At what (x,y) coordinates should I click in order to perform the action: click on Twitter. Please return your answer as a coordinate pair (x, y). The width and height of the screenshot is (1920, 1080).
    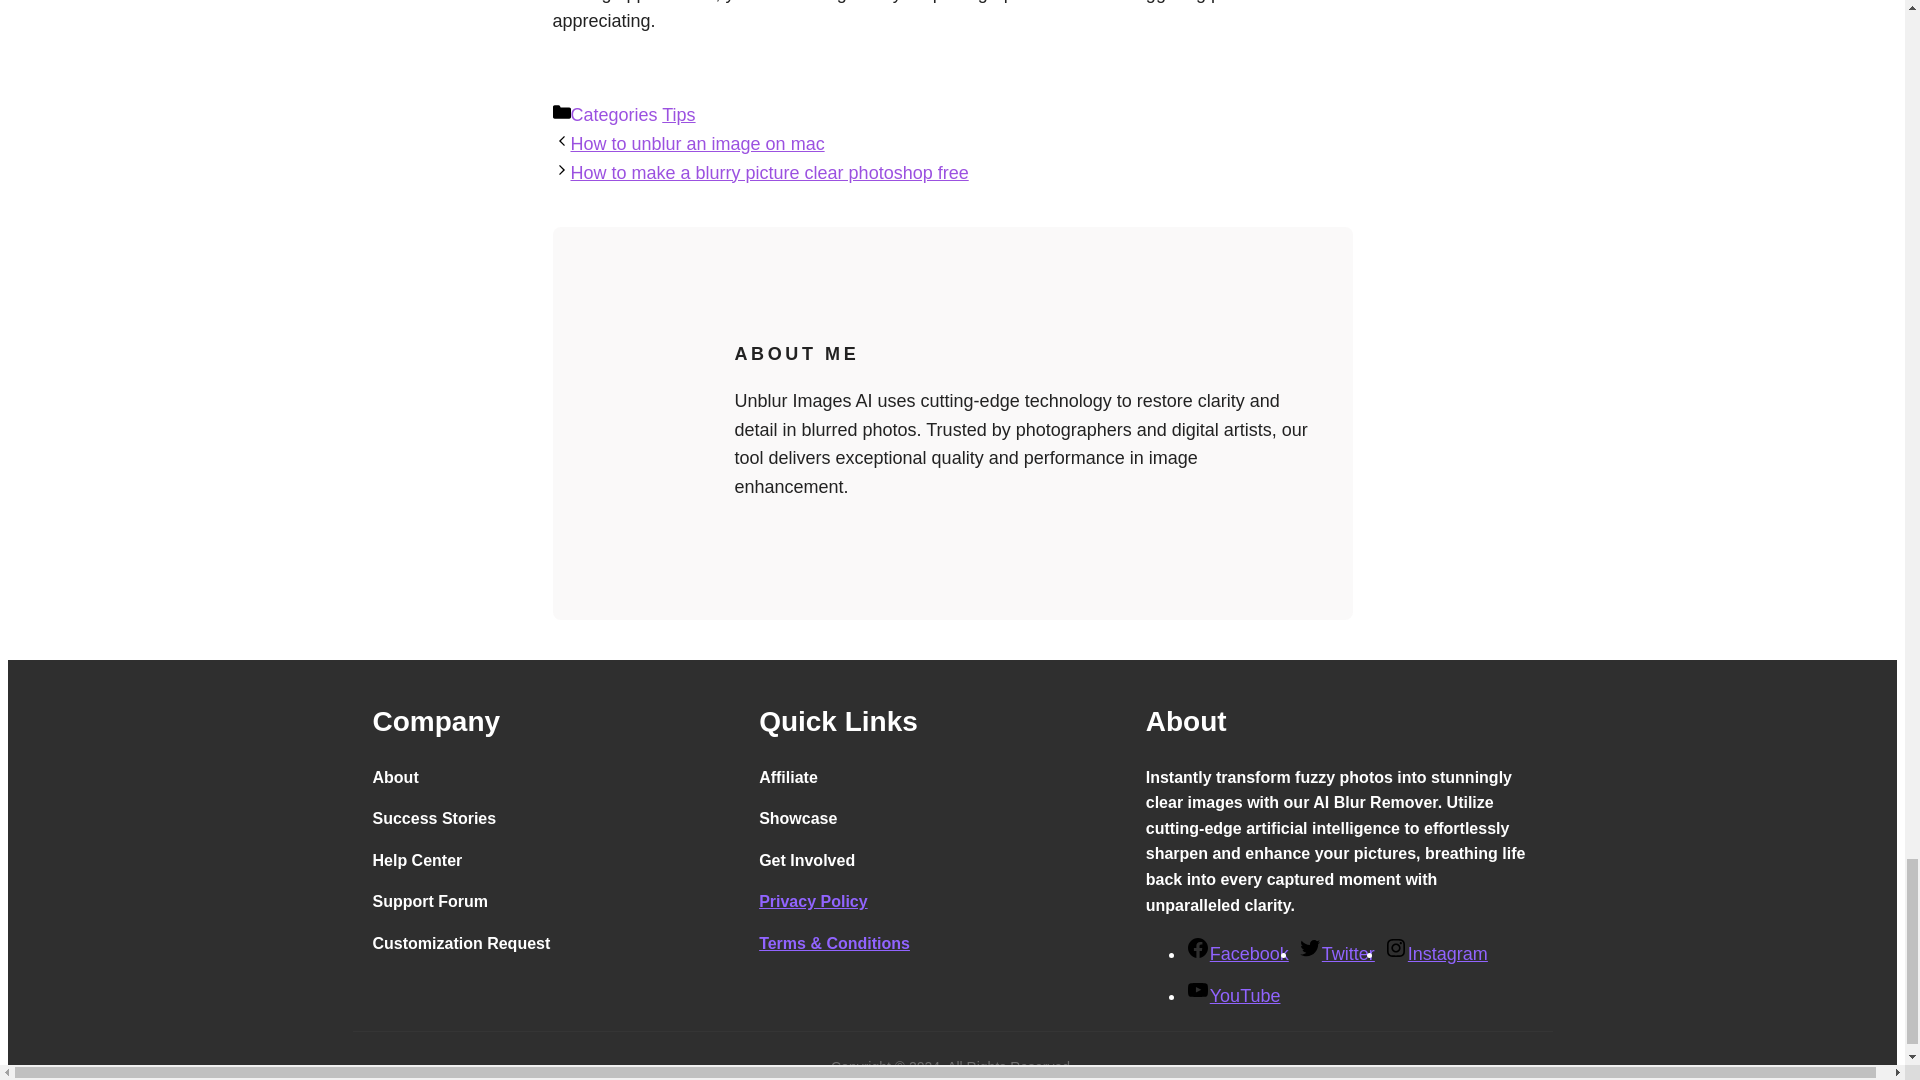
    Looking at the image, I should click on (1336, 954).